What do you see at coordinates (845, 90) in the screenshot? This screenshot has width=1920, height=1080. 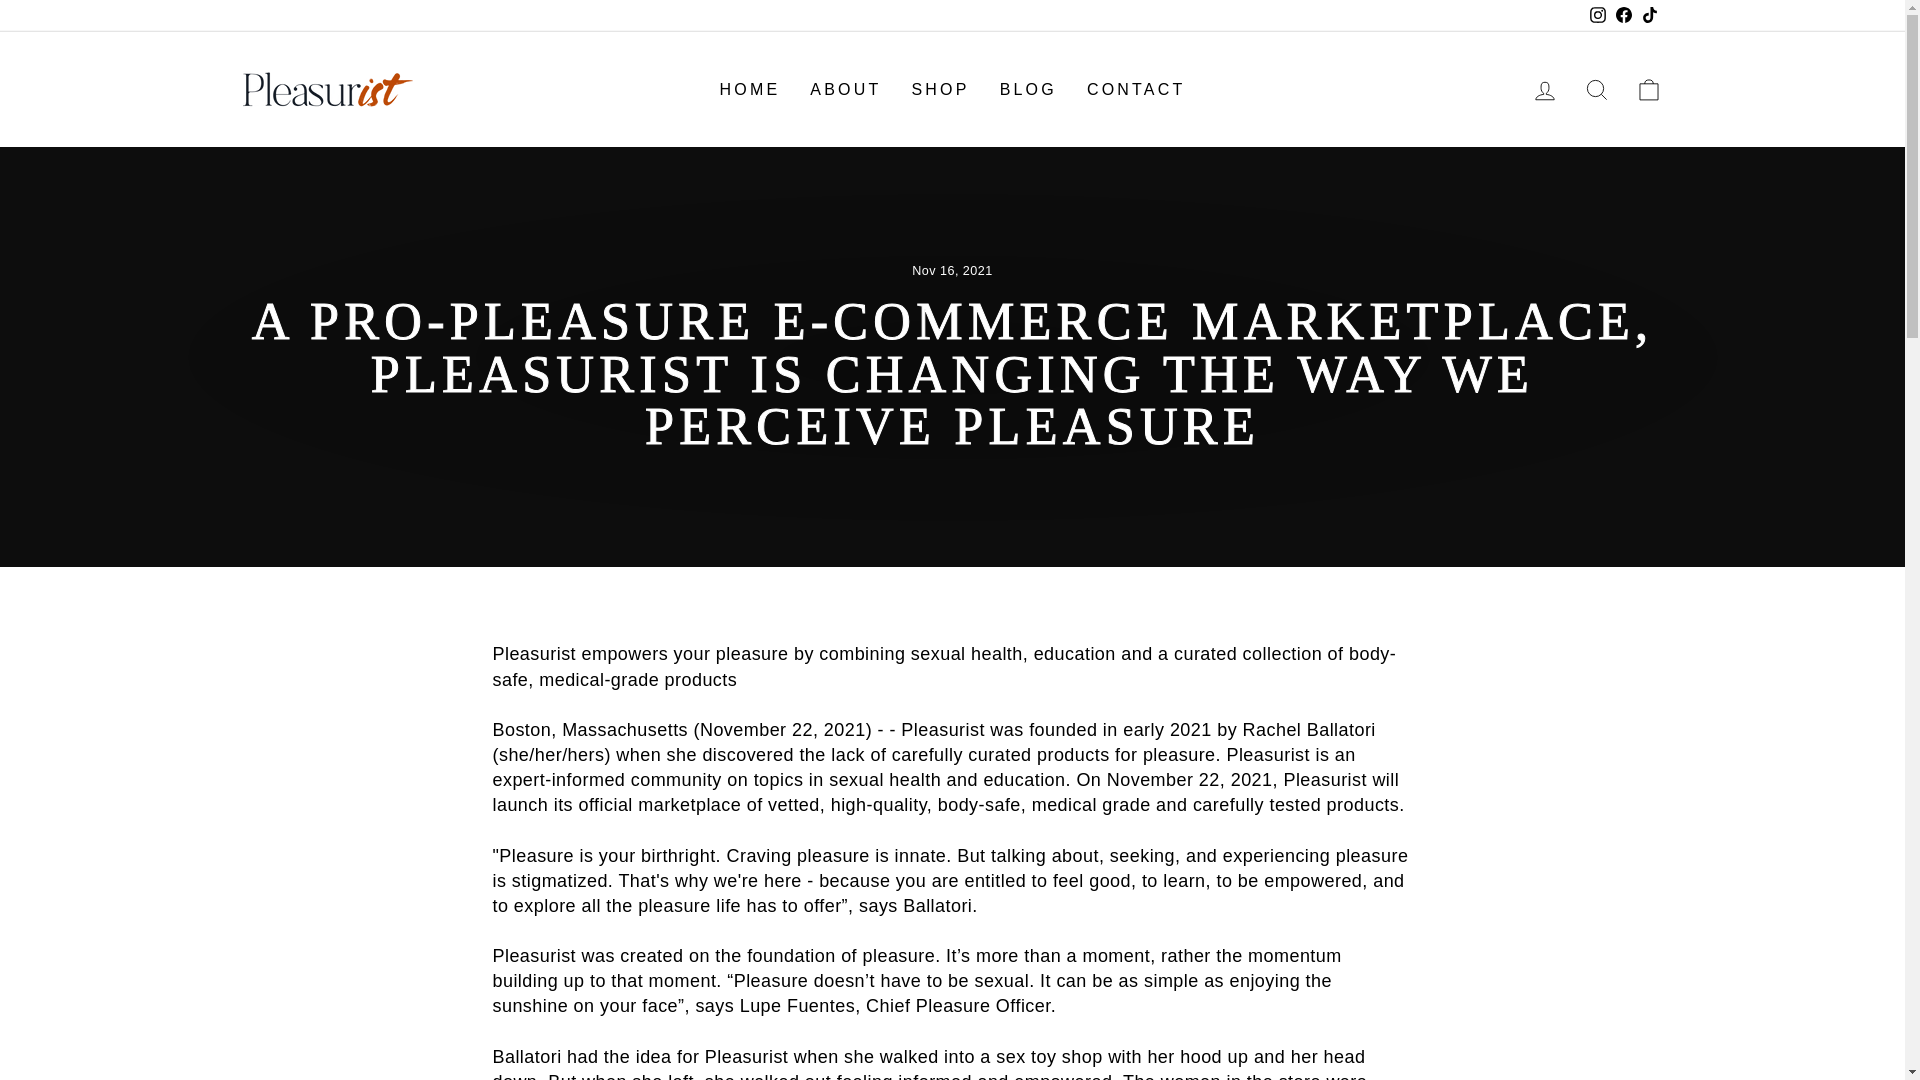 I see `ABOUT` at bounding box center [845, 90].